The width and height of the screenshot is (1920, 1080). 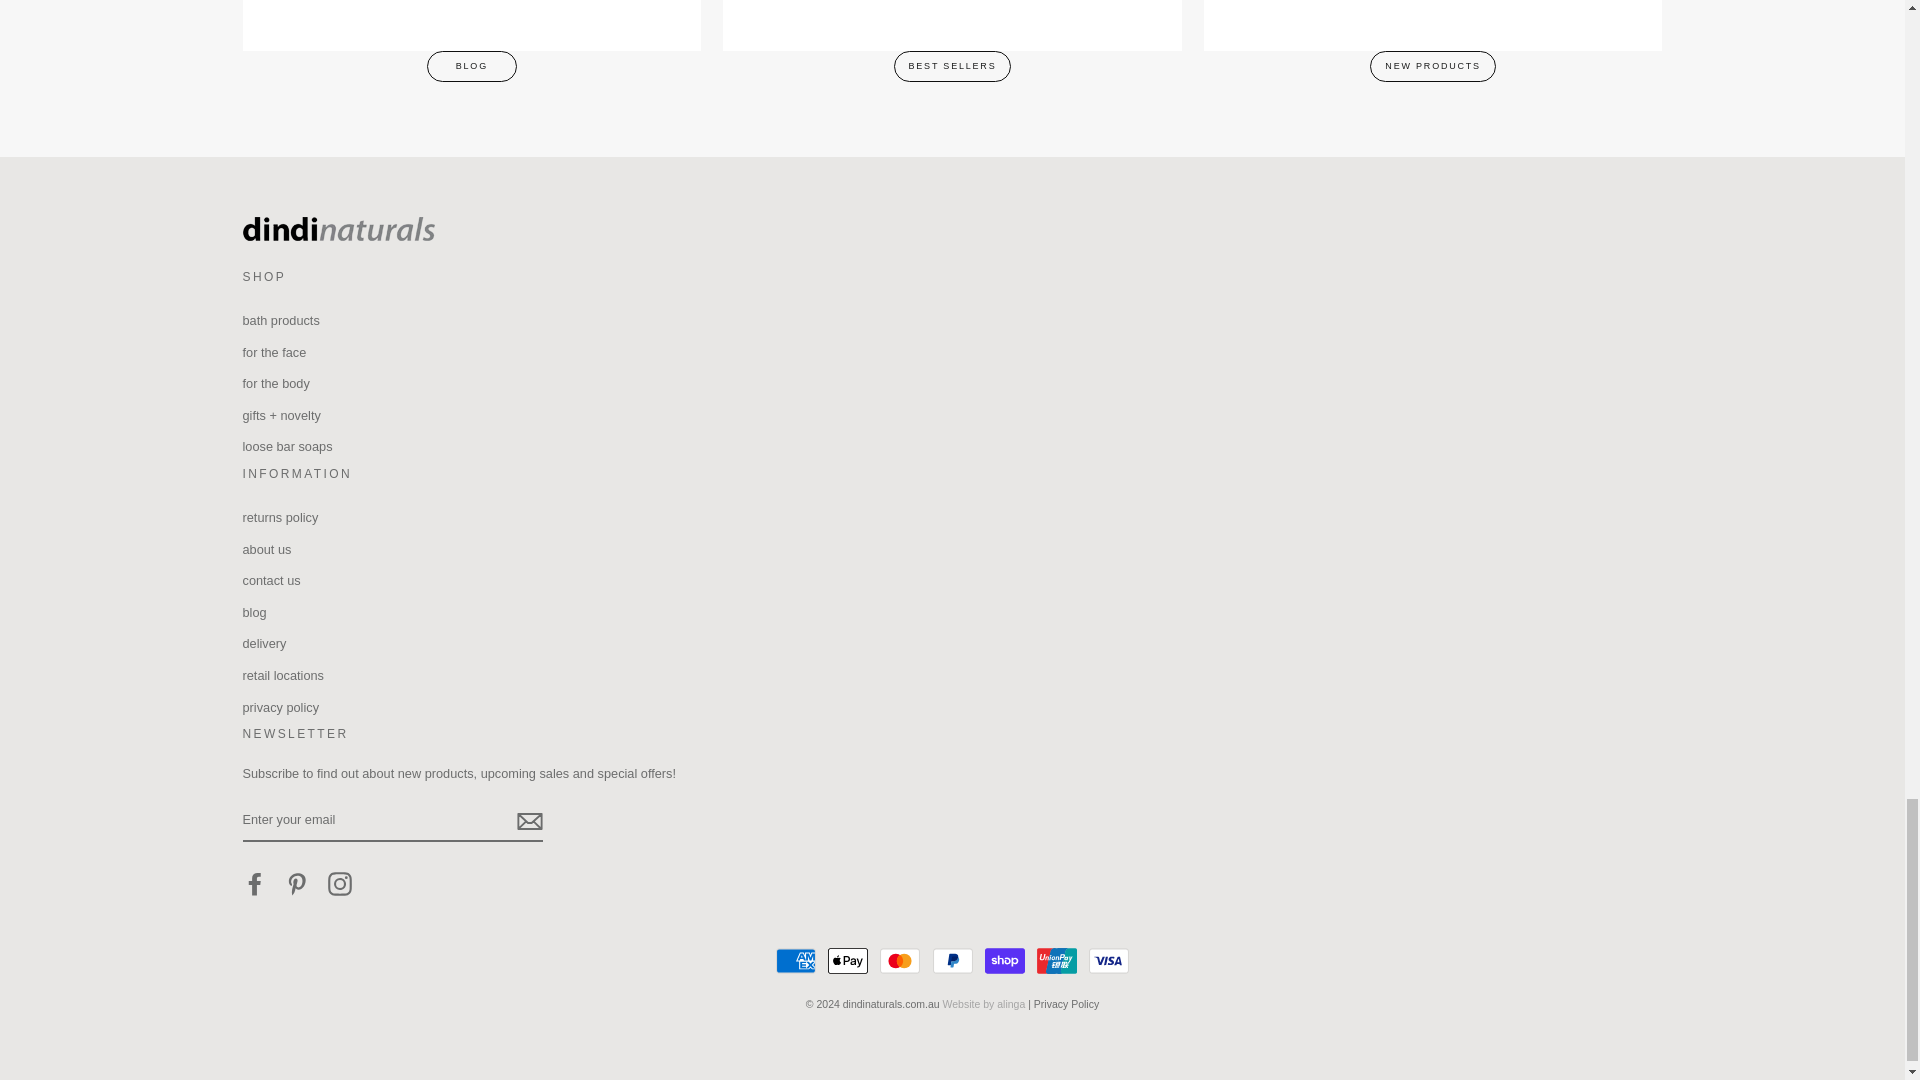 What do you see at coordinates (340, 884) in the screenshot?
I see `dindinaturals.com.au on Instagram` at bounding box center [340, 884].